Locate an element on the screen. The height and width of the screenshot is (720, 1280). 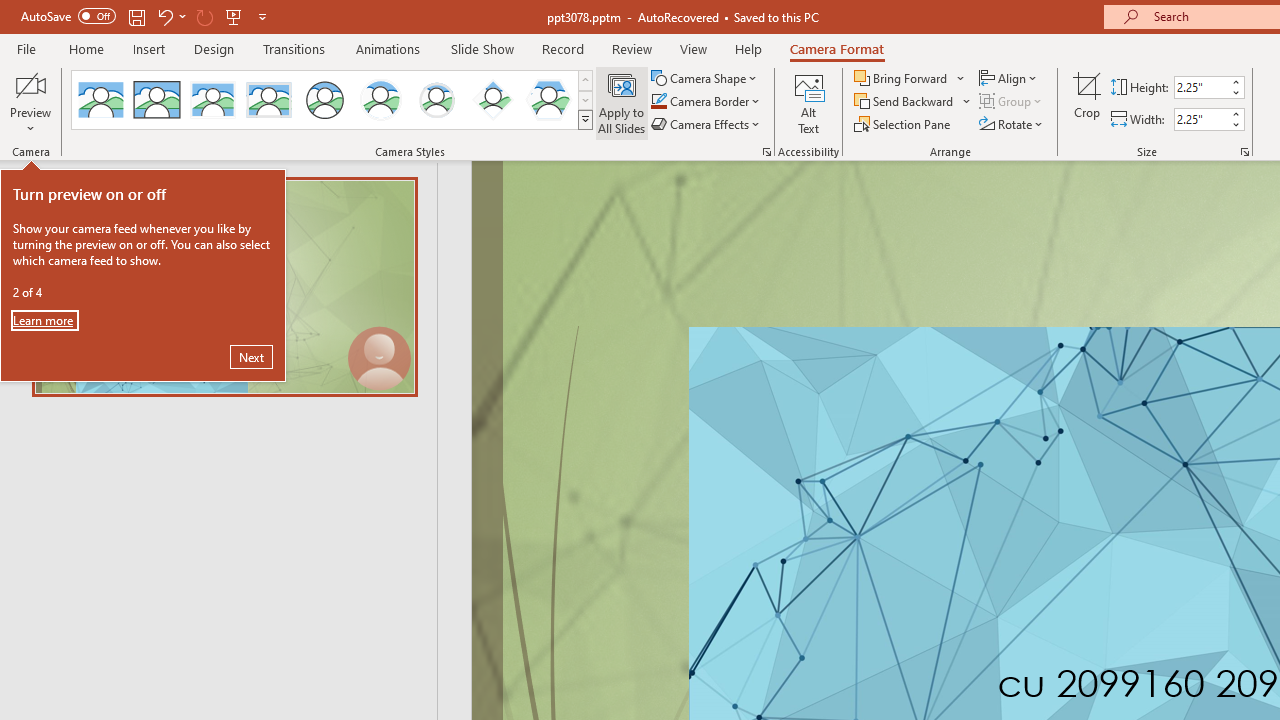
Center Shadow Diamond is located at coordinates (492, 100).